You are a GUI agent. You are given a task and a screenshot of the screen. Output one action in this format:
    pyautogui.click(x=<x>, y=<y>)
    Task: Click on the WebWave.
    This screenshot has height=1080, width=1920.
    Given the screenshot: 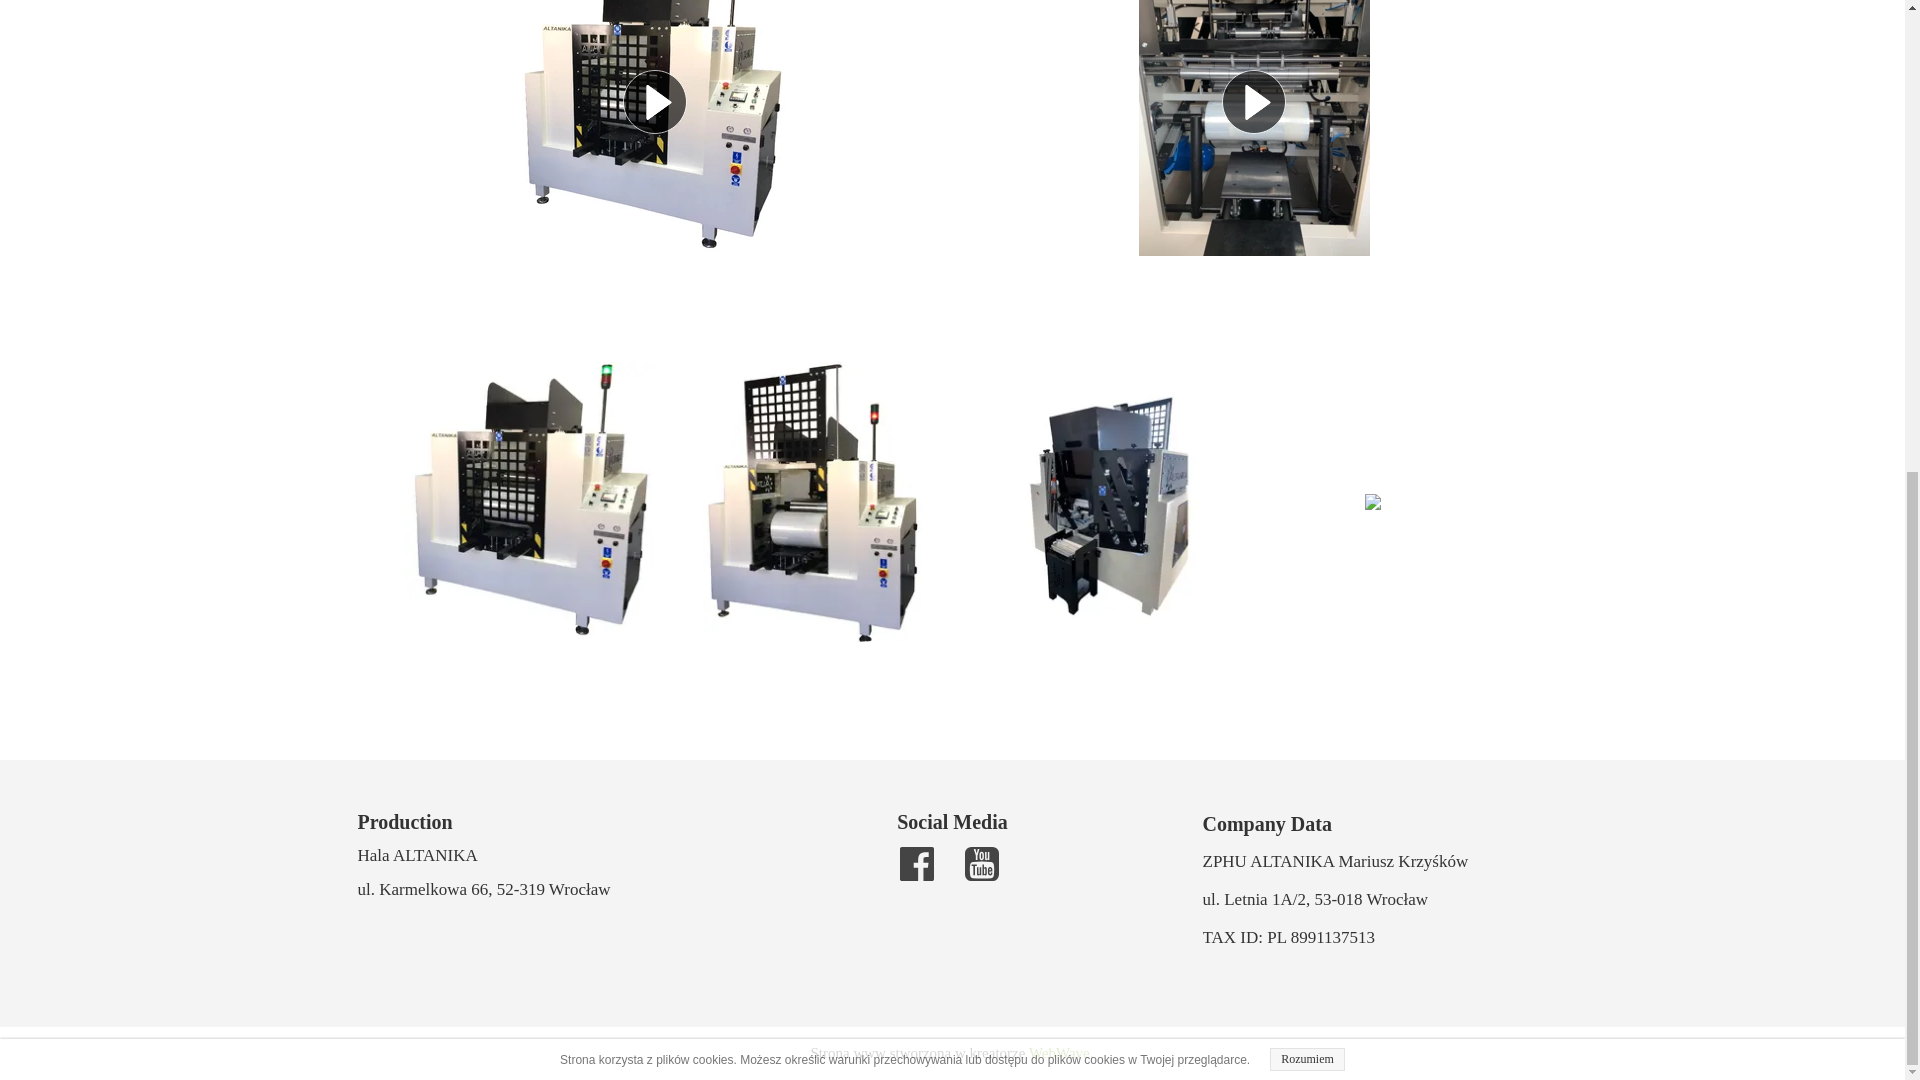 What is the action you would take?
    pyautogui.click(x=1062, y=1052)
    